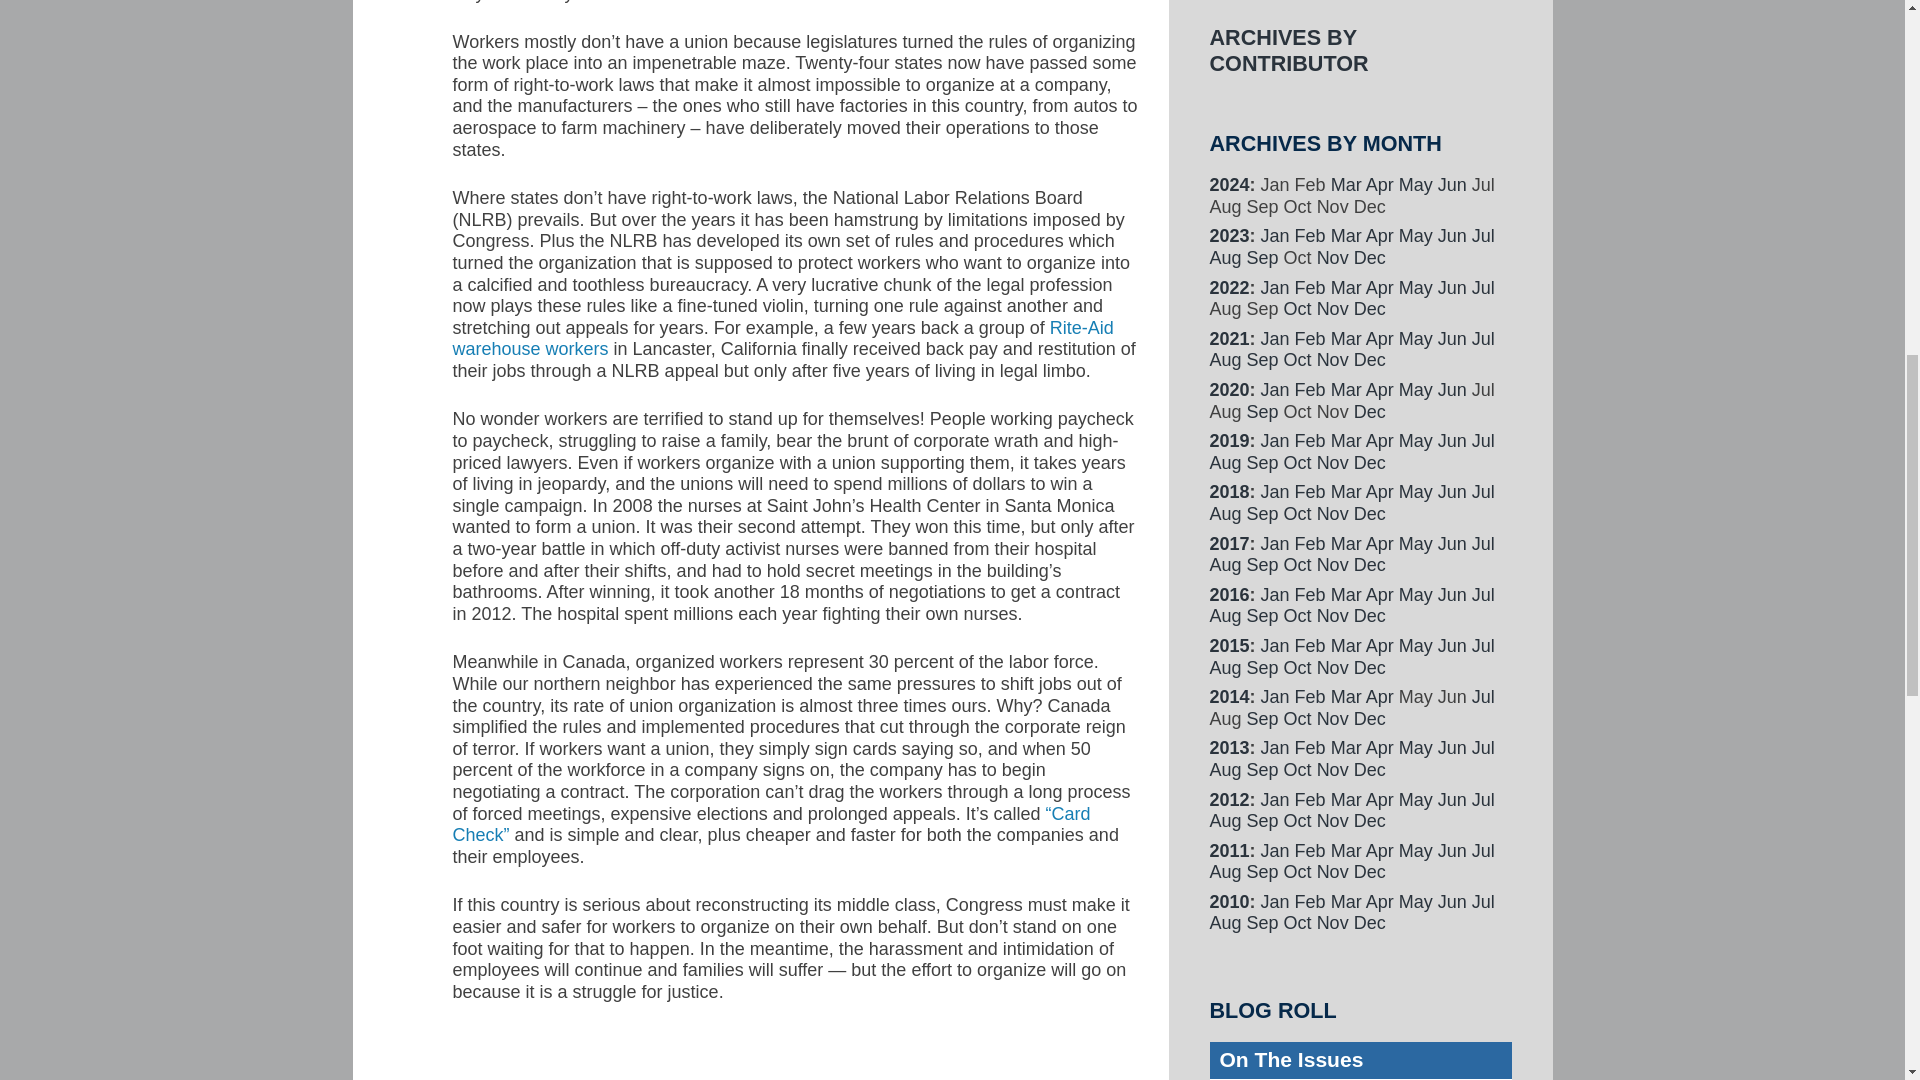 This screenshot has width=1920, height=1080. Describe the element at coordinates (1226, 258) in the screenshot. I see `August 2001` at that location.